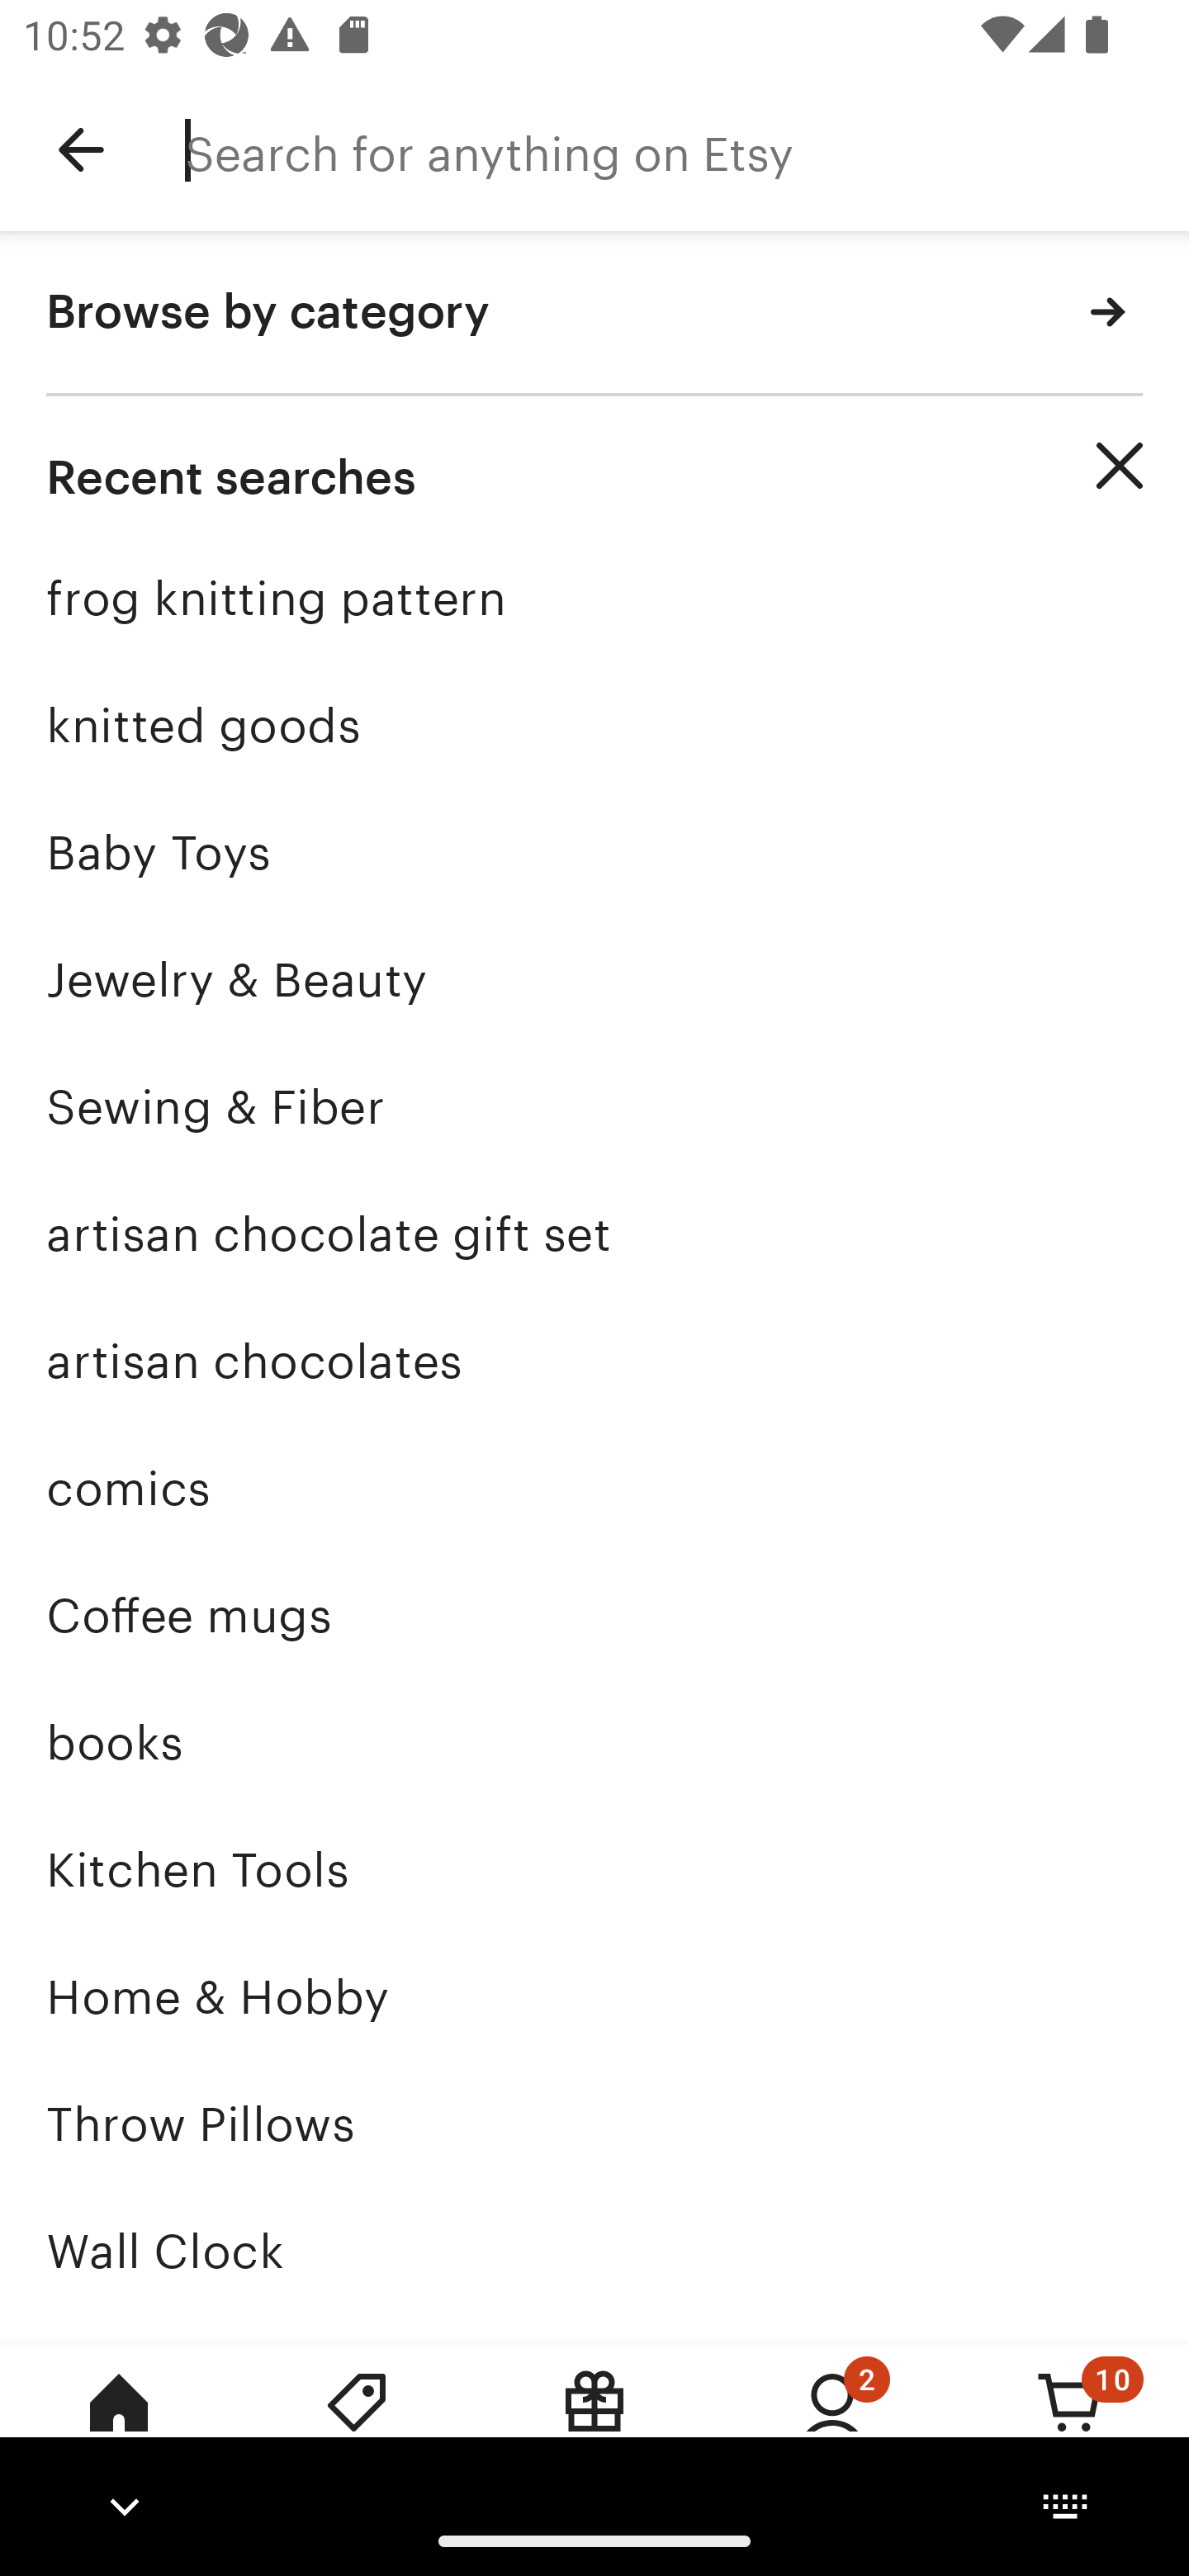 The image size is (1189, 2576). I want to click on Clear, so click(1120, 466).